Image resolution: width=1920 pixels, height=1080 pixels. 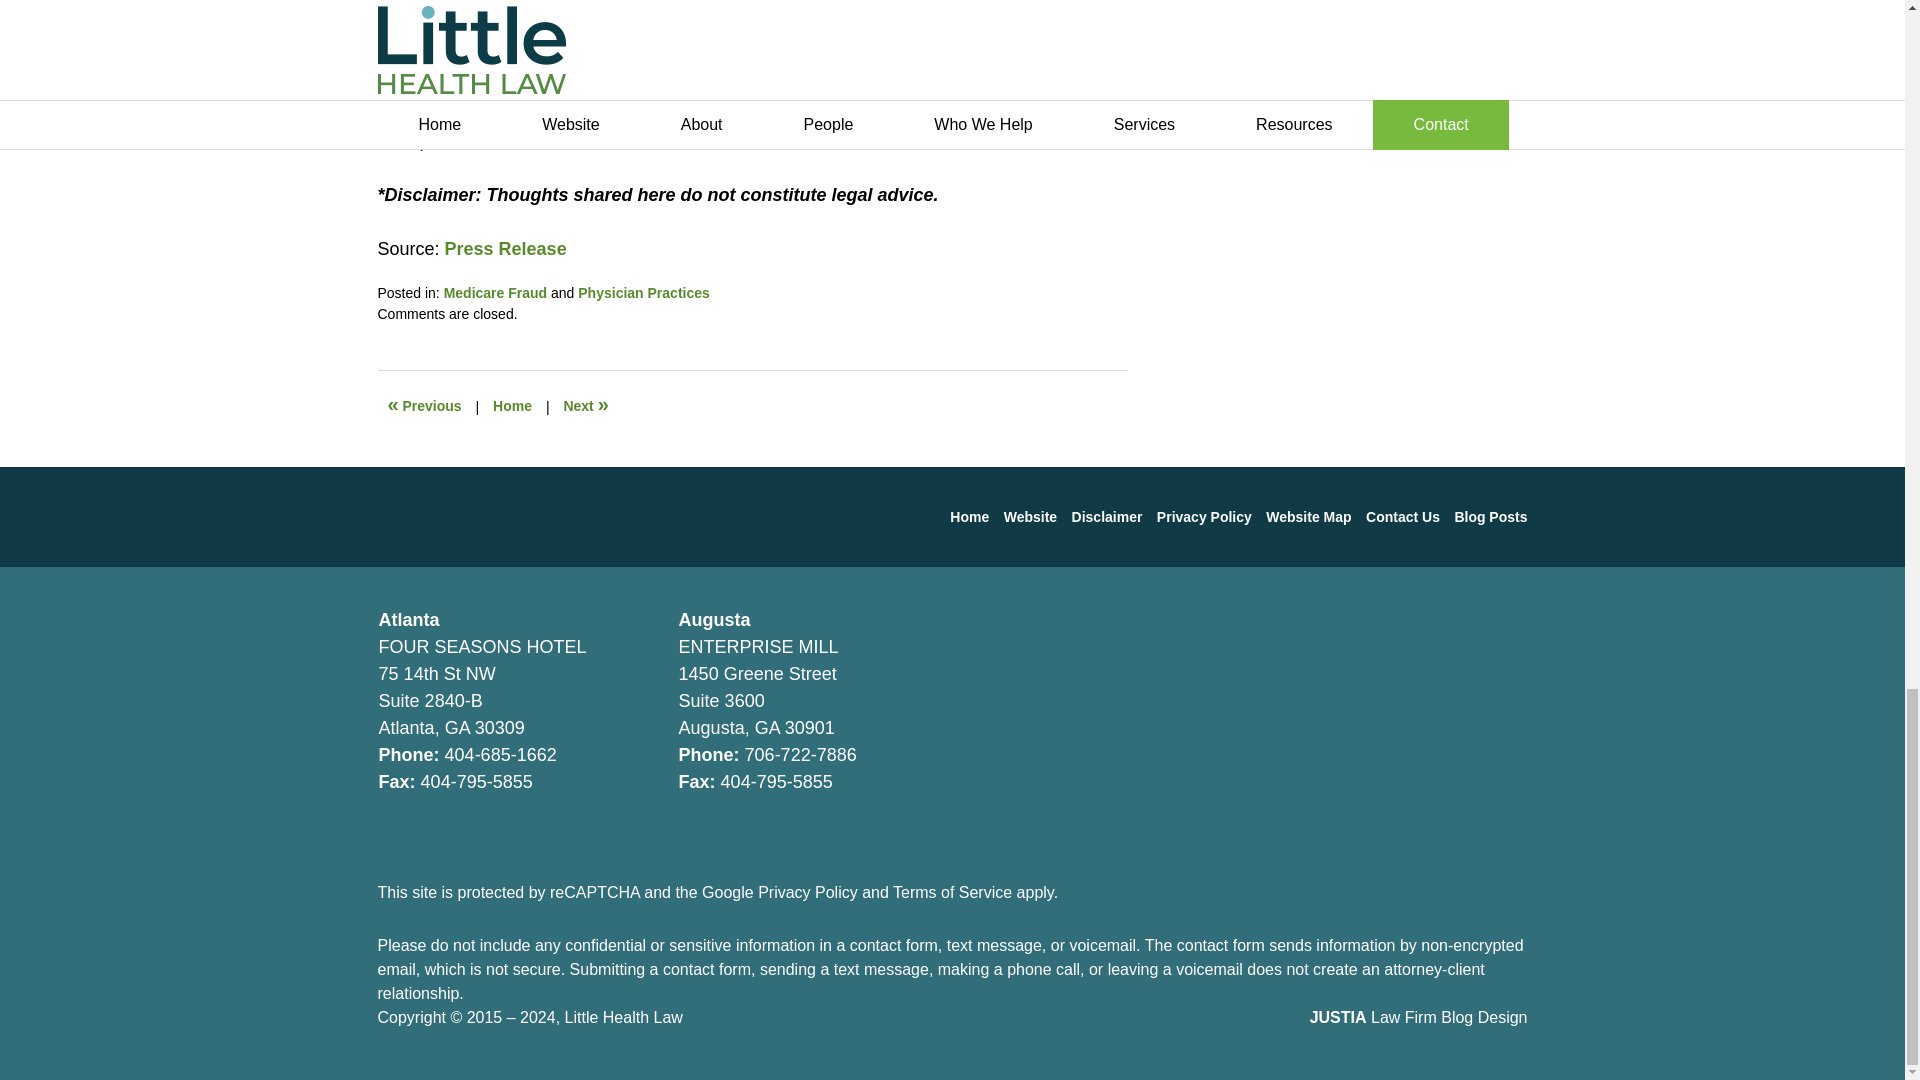 I want to click on Home, so click(x=512, y=406).